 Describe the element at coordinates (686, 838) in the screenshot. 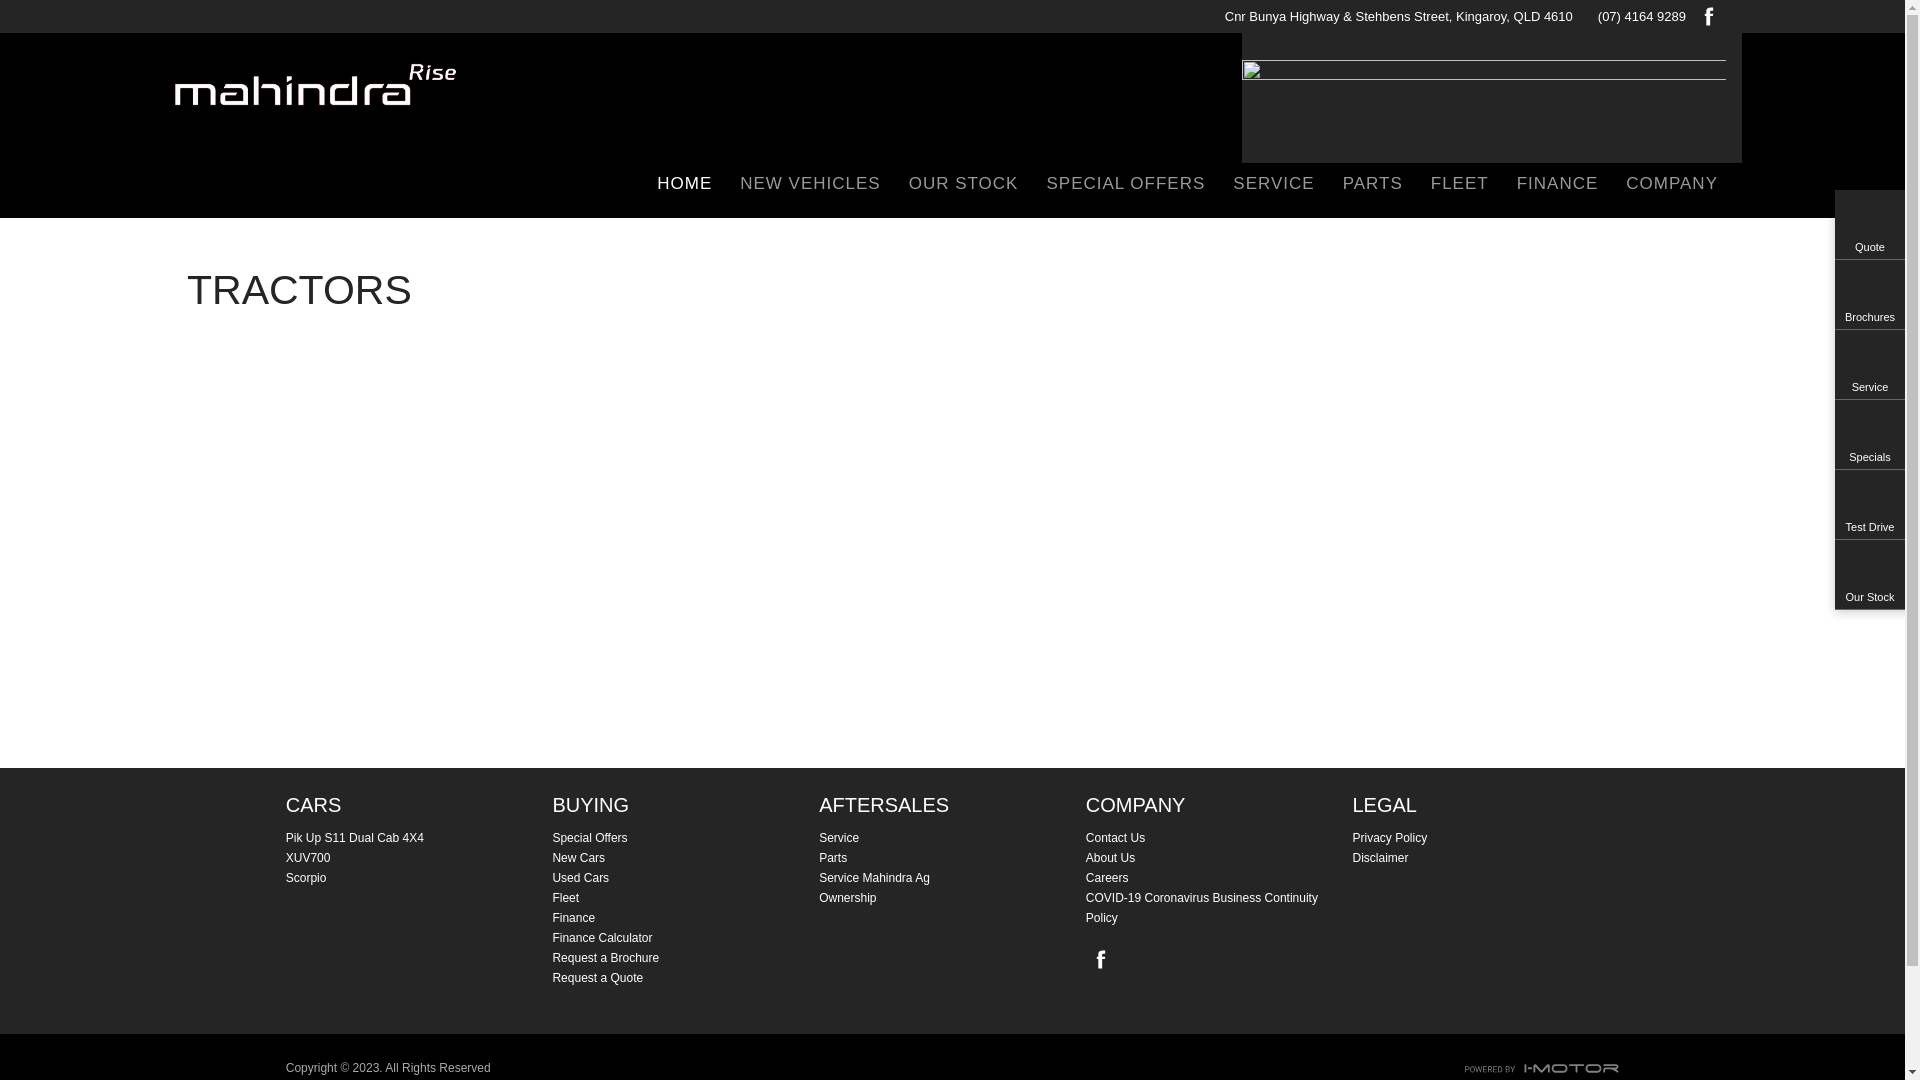

I see `Special Offers` at that location.